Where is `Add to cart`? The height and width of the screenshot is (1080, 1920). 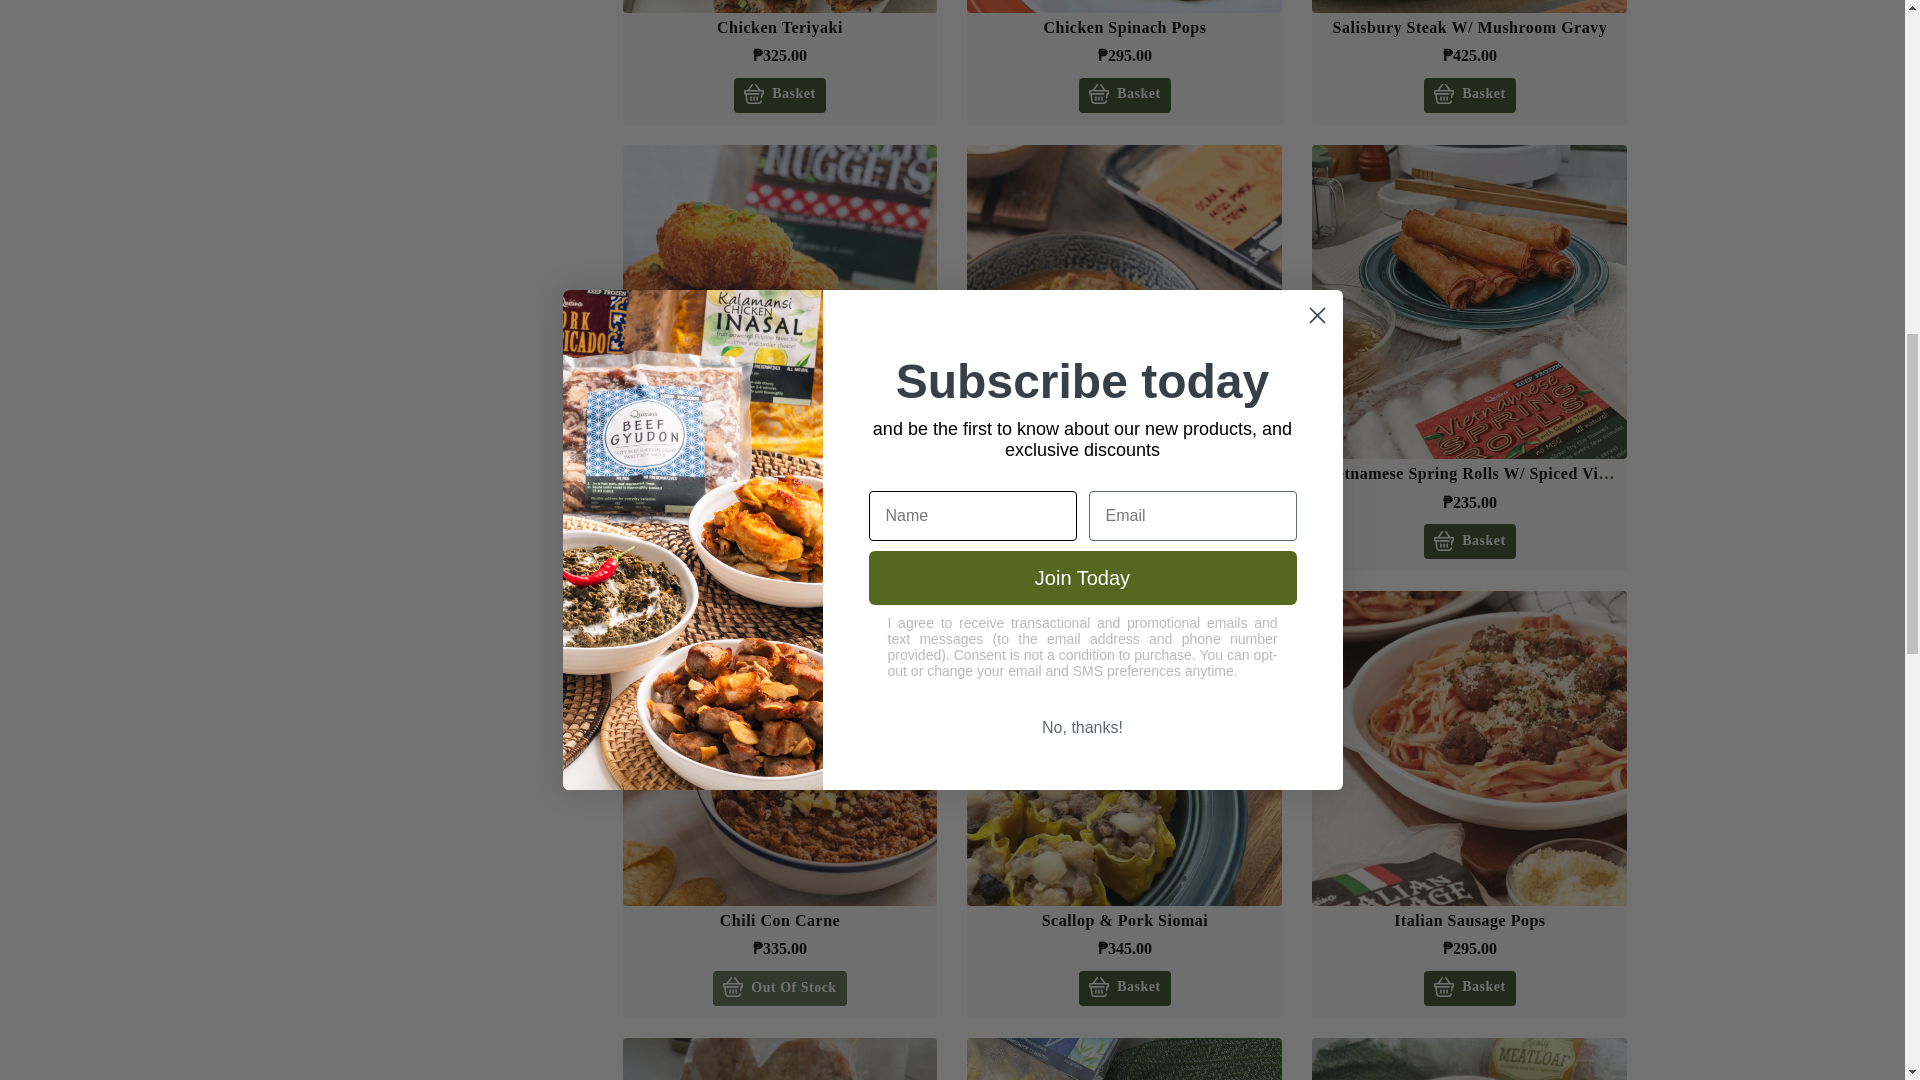
Add to cart is located at coordinates (1124, 988).